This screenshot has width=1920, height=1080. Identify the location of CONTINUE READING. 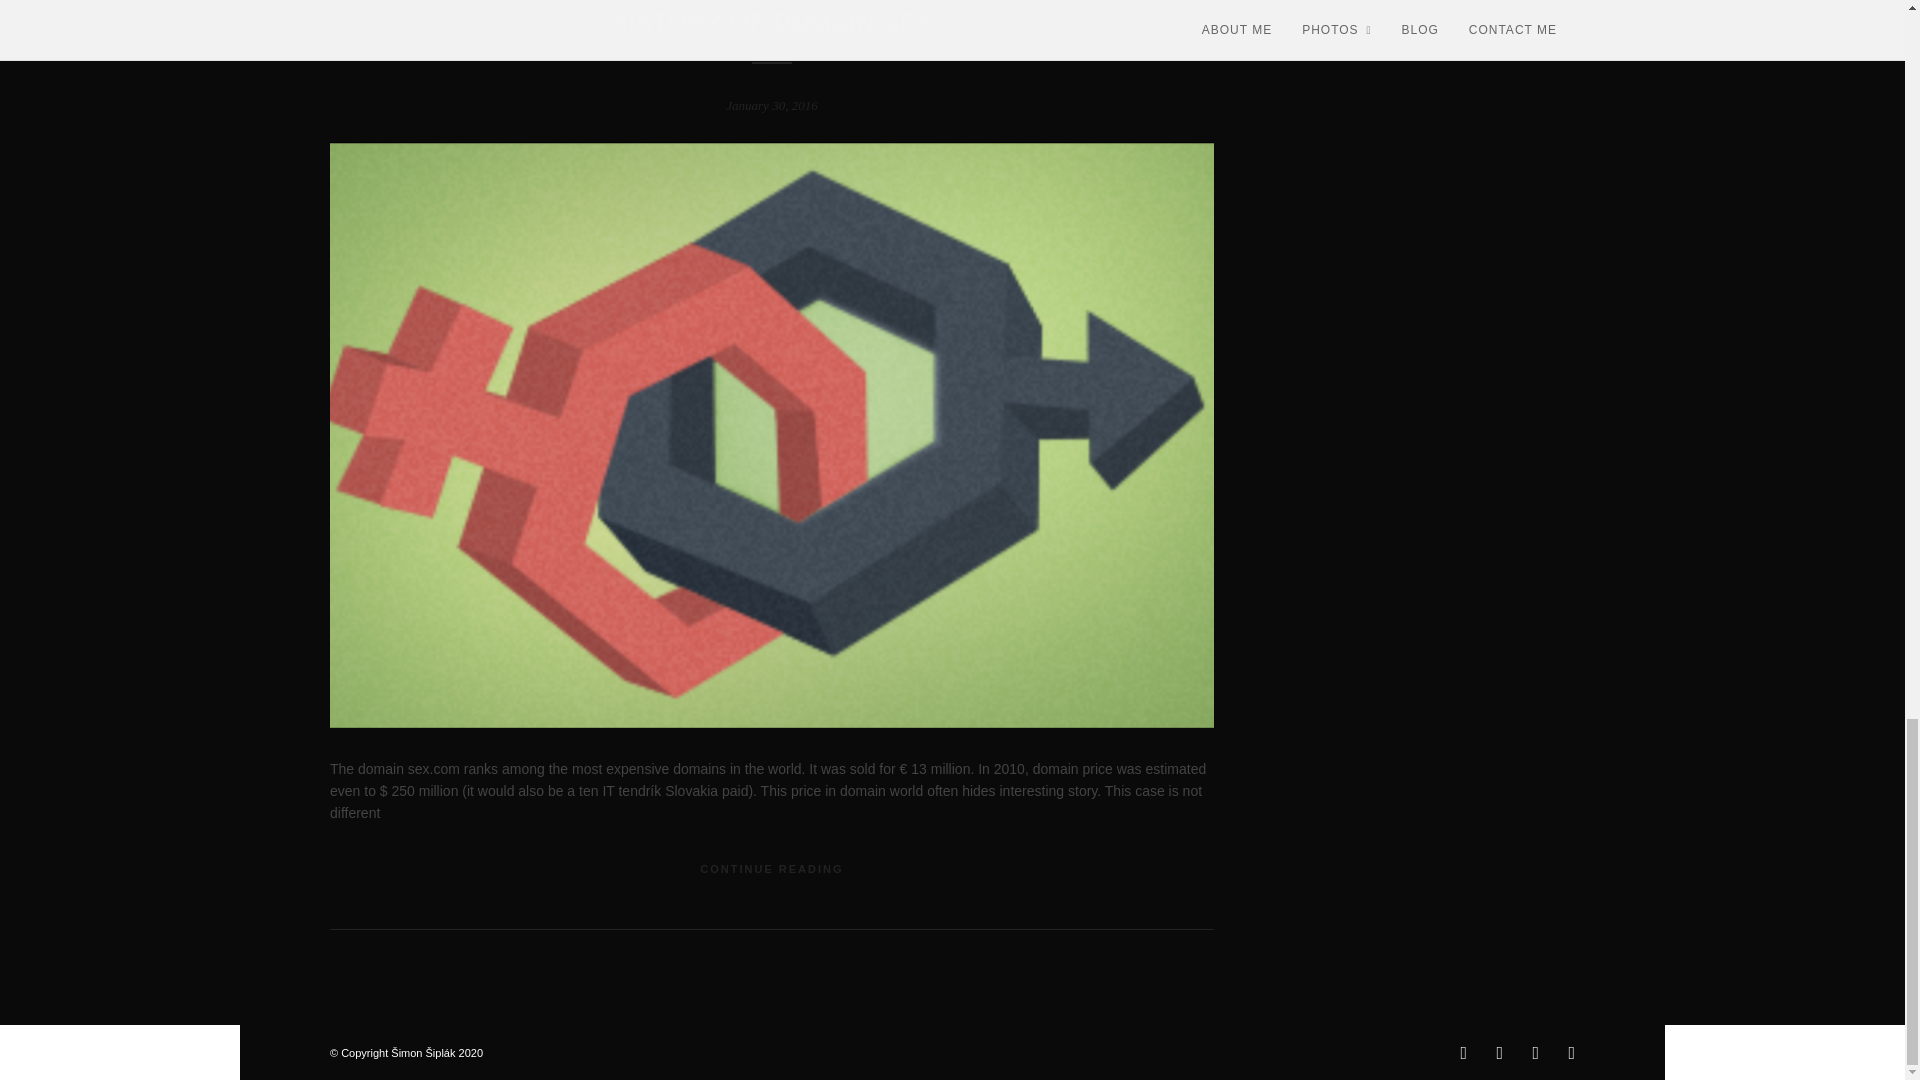
(771, 868).